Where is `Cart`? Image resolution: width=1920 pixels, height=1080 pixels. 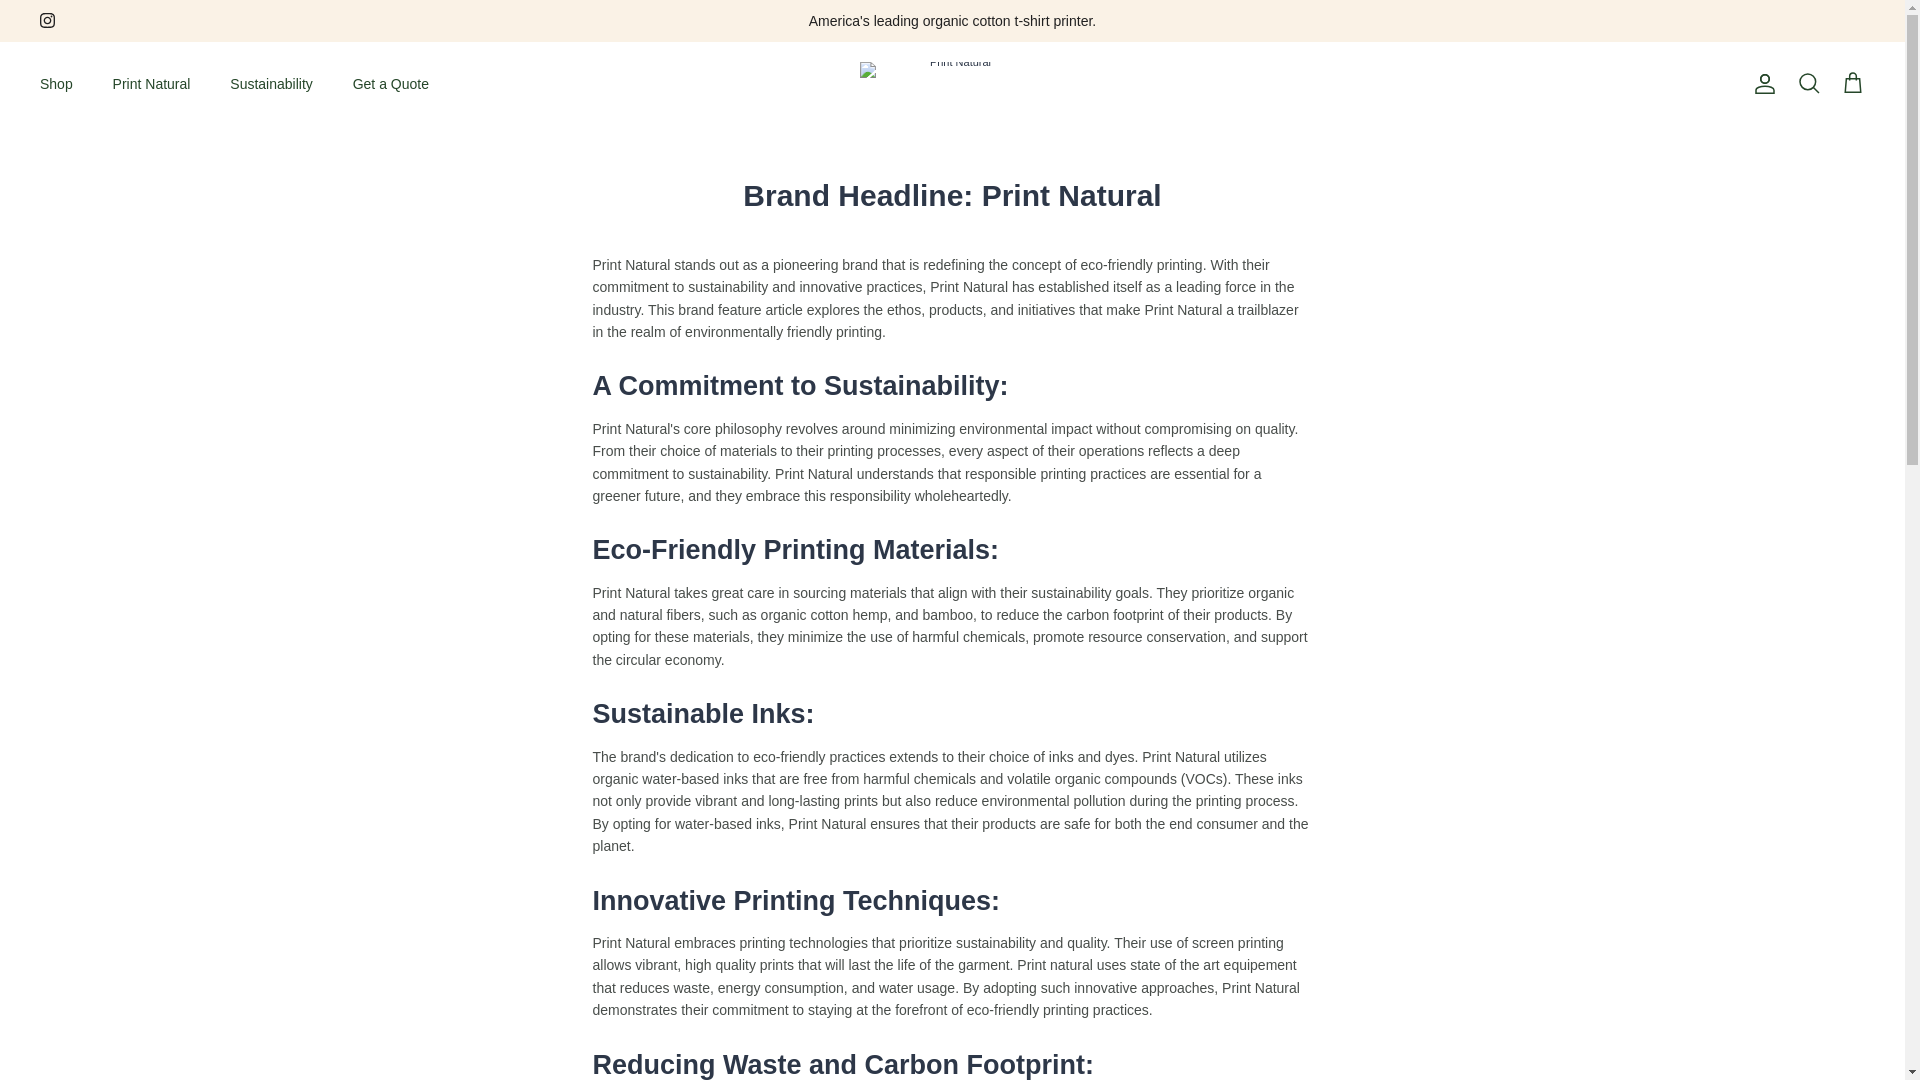
Cart is located at coordinates (1852, 84).